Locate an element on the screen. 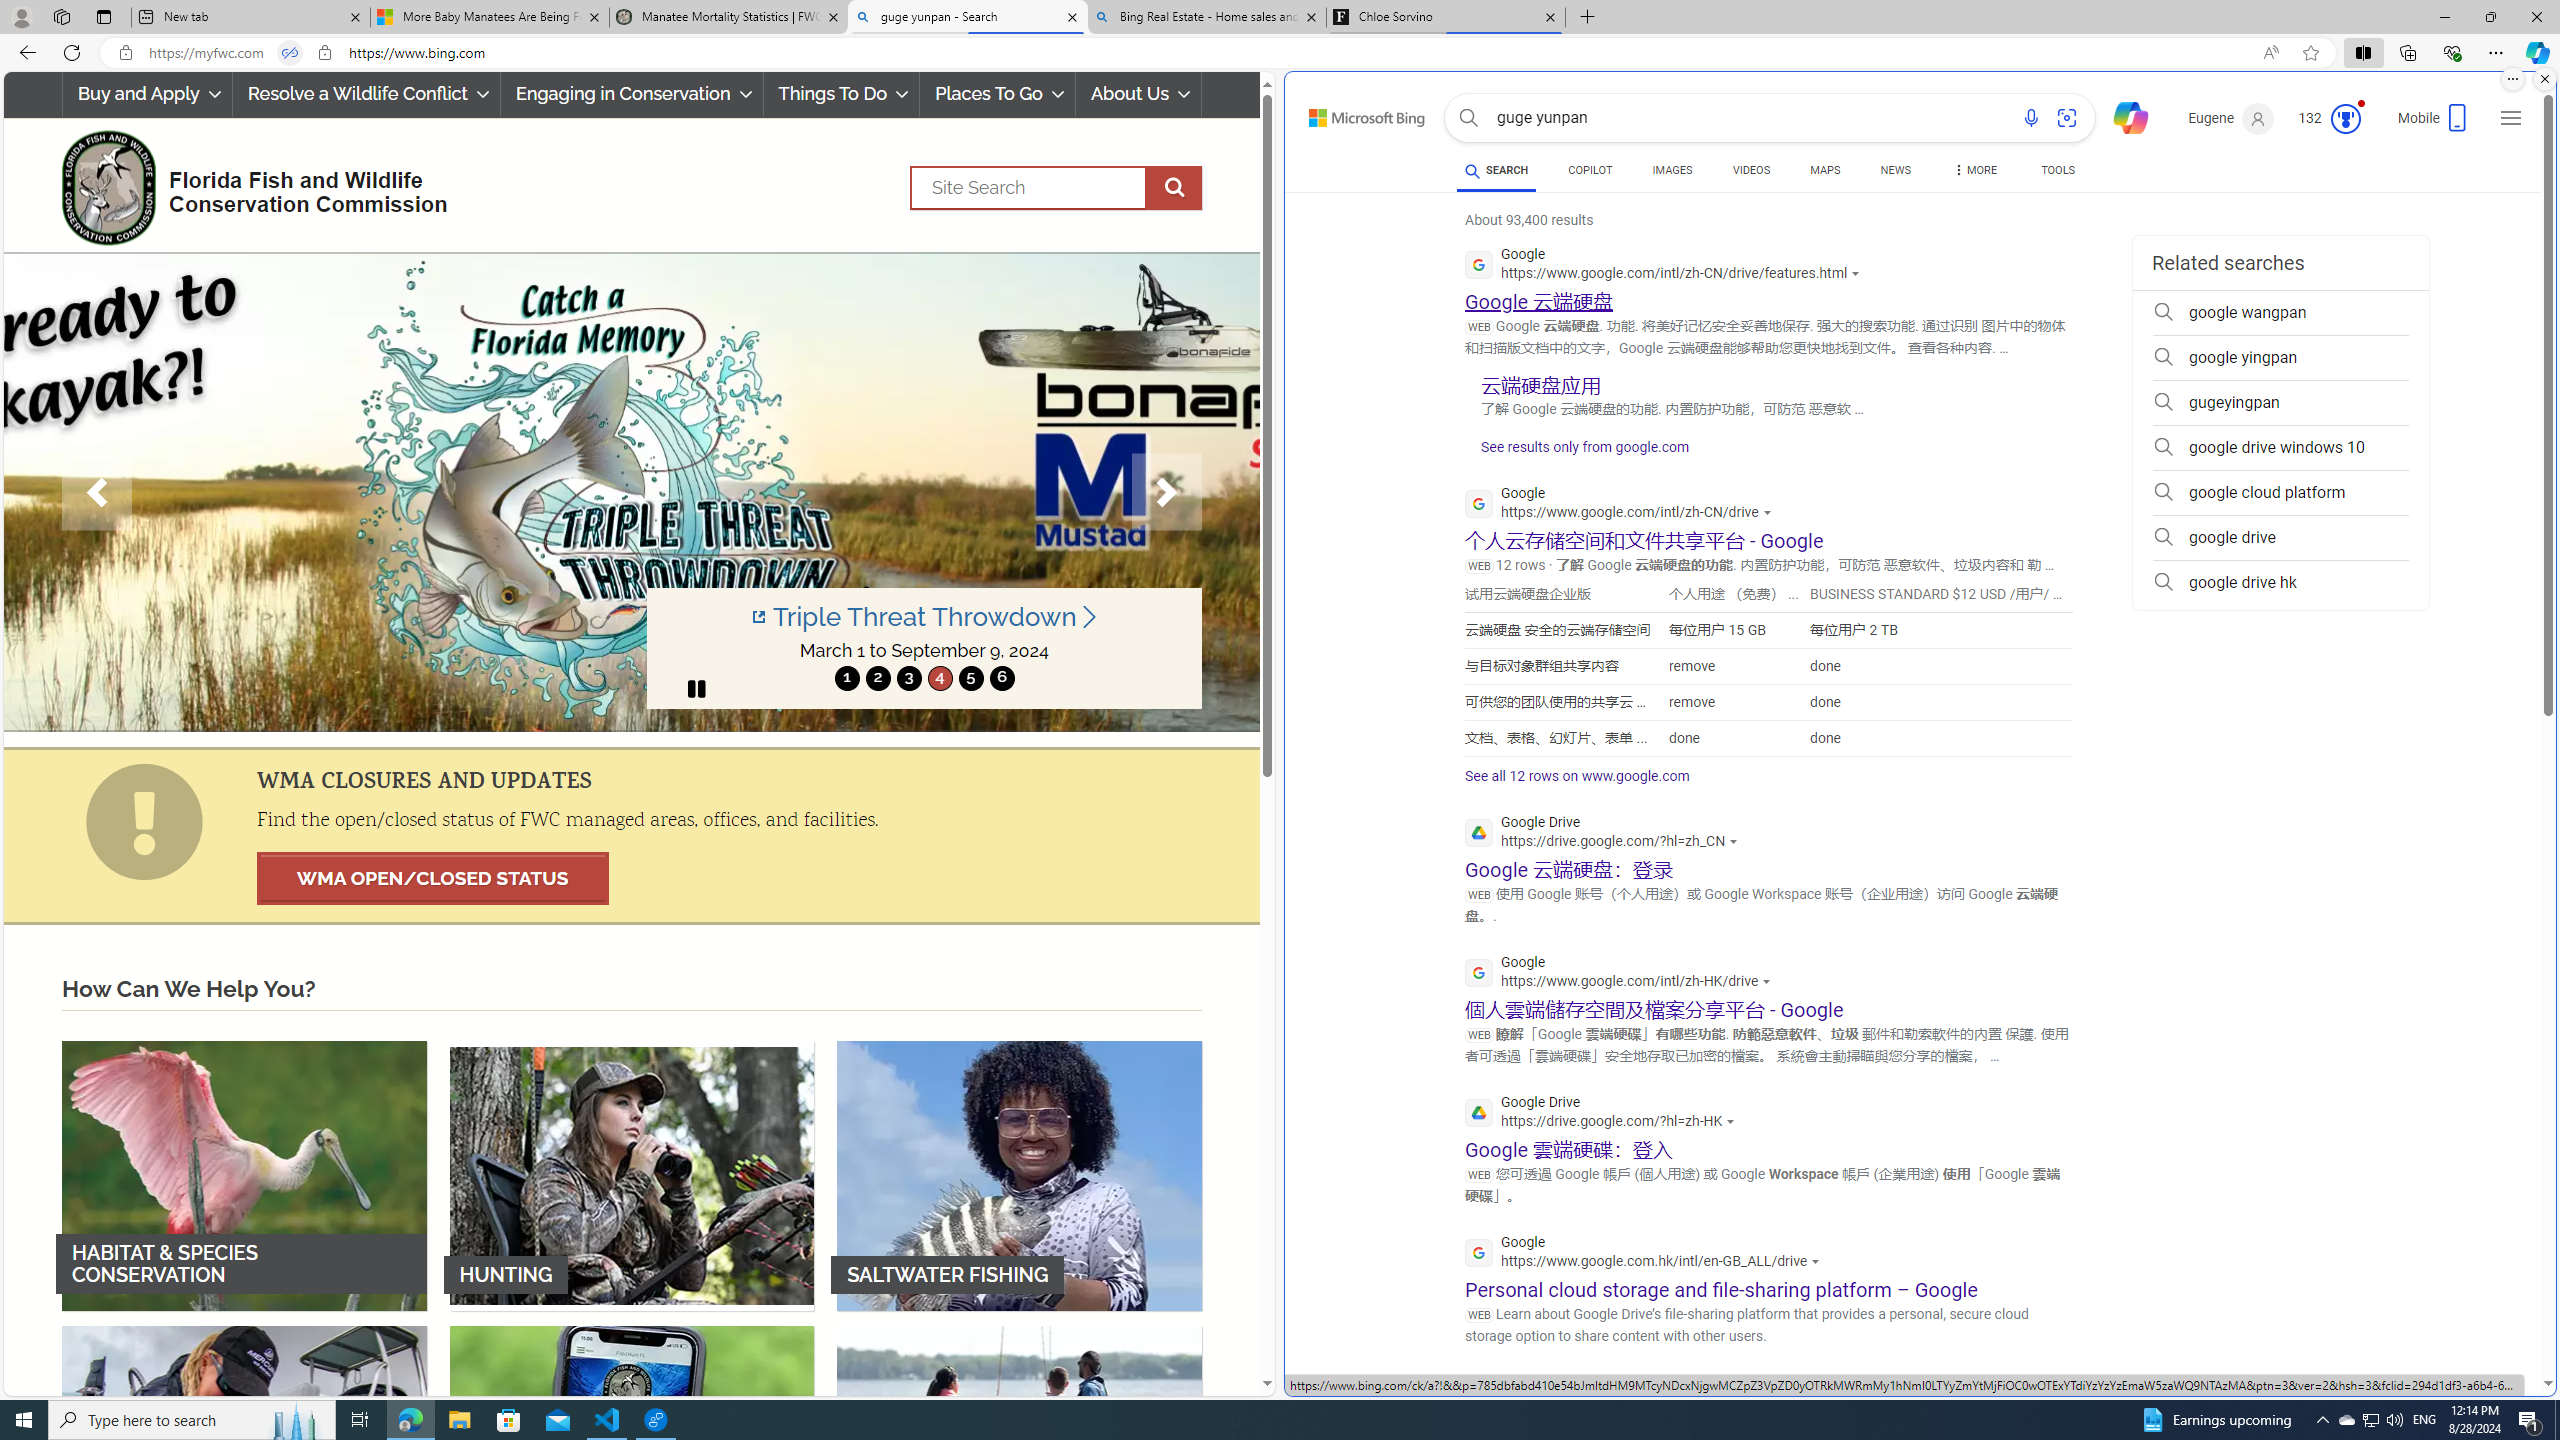  IMAGES is located at coordinates (1671, 173).